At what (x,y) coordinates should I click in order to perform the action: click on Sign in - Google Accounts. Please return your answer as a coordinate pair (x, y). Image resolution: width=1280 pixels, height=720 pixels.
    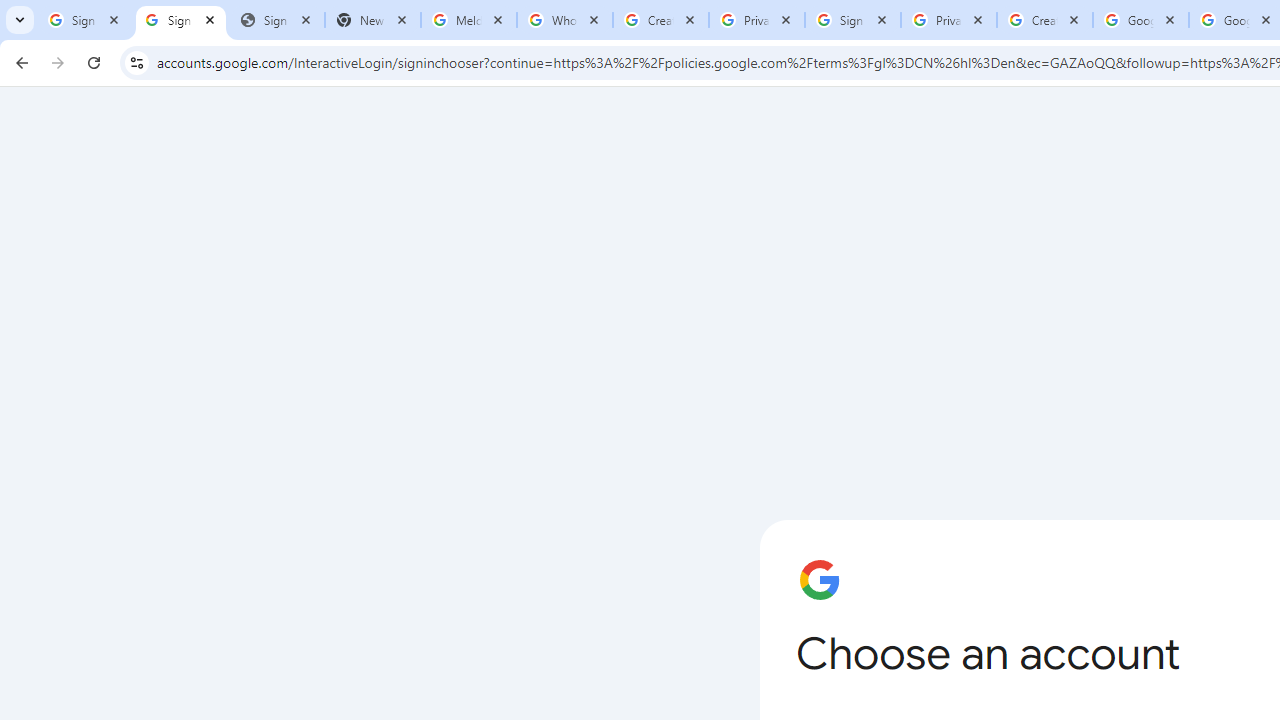
    Looking at the image, I should click on (181, 20).